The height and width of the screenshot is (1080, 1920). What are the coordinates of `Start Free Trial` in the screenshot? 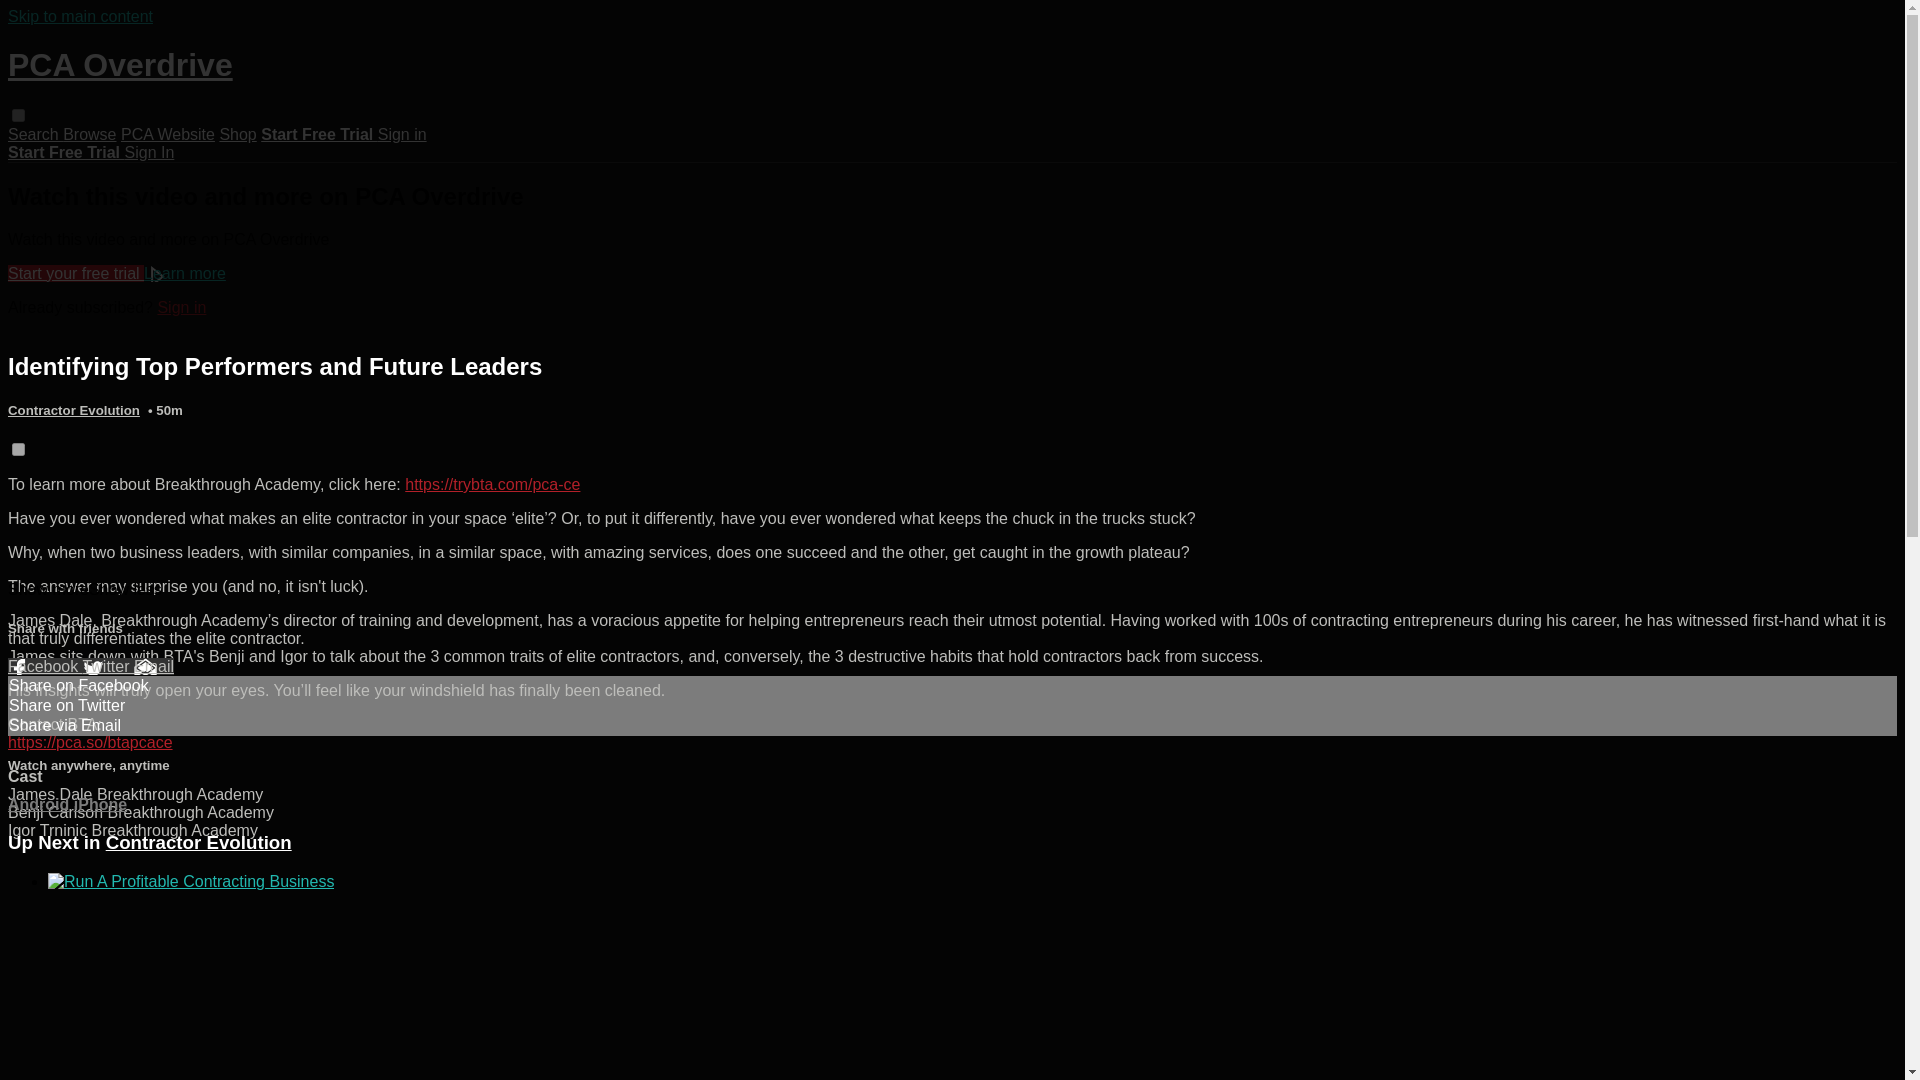 It's located at (66, 152).